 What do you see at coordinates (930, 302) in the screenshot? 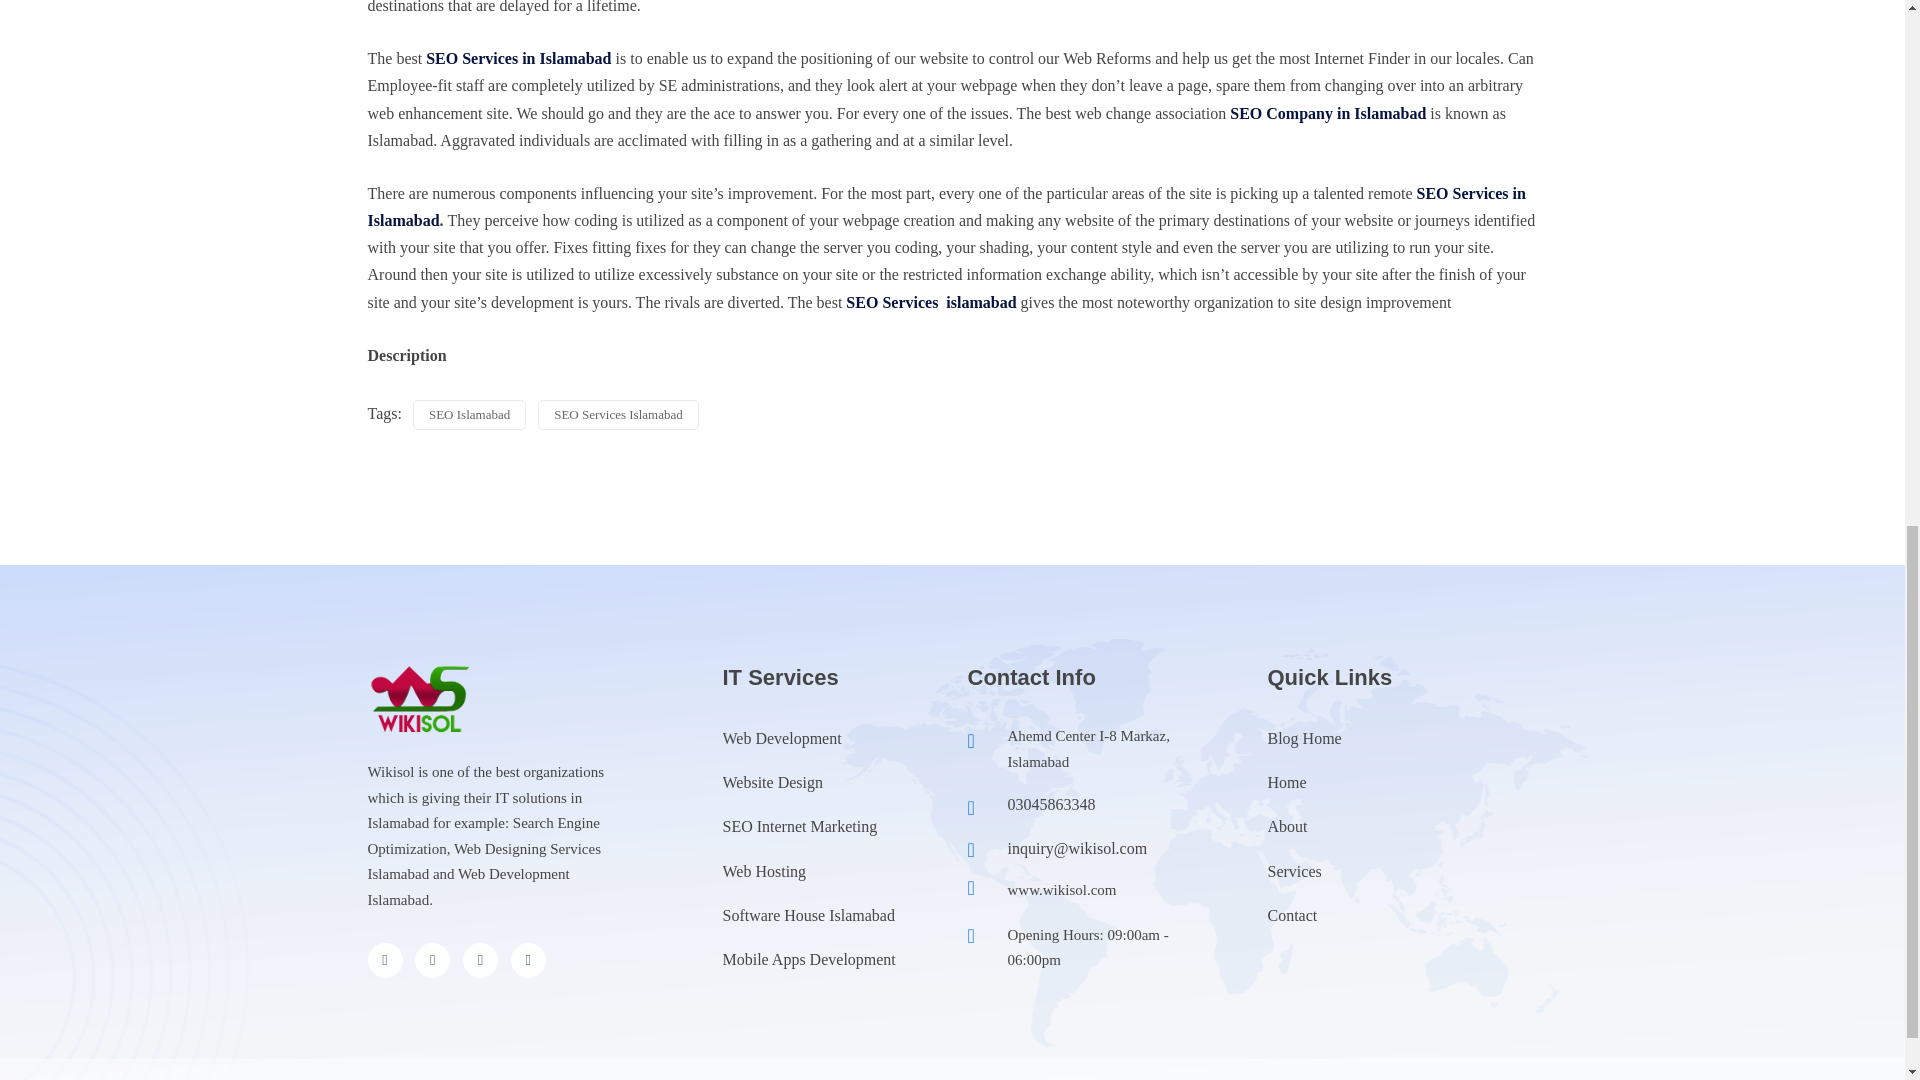
I see `SEO Services  islamabad` at bounding box center [930, 302].